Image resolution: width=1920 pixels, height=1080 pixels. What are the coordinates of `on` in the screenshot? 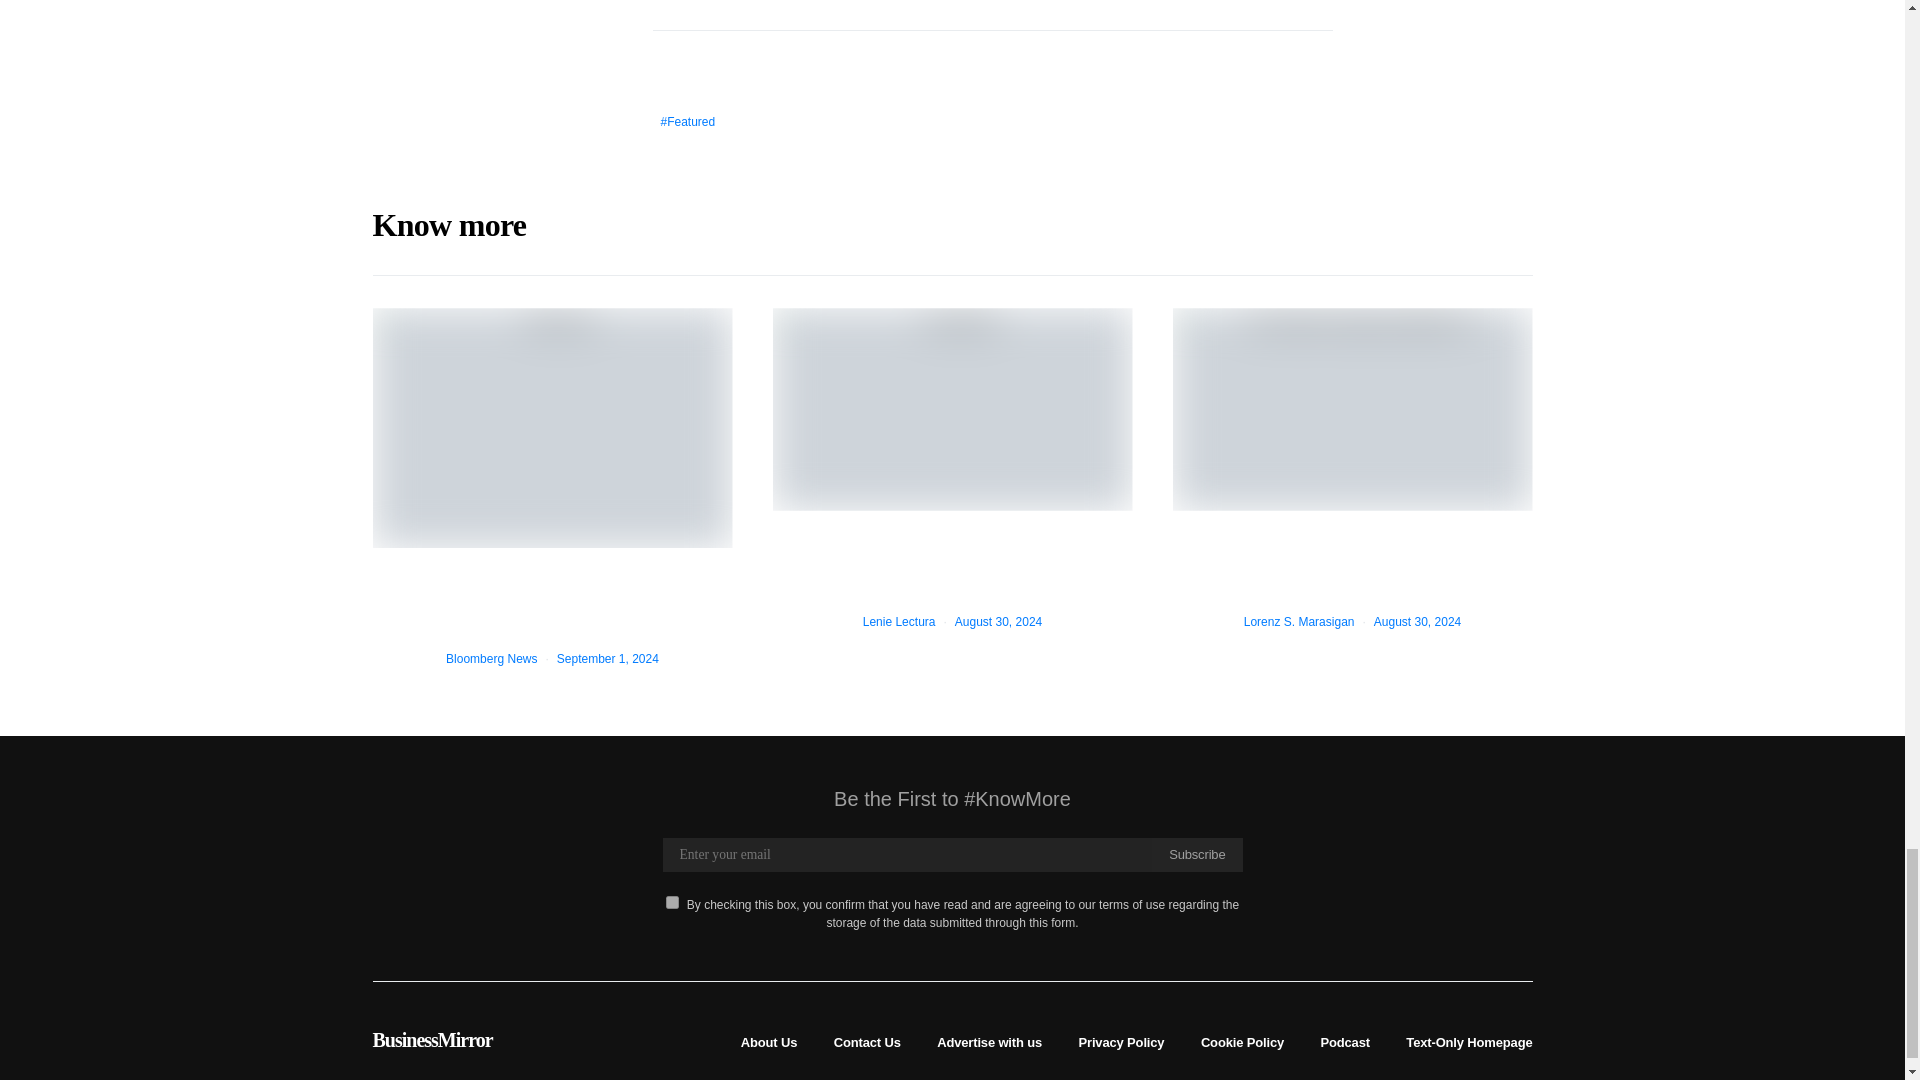 It's located at (672, 902).